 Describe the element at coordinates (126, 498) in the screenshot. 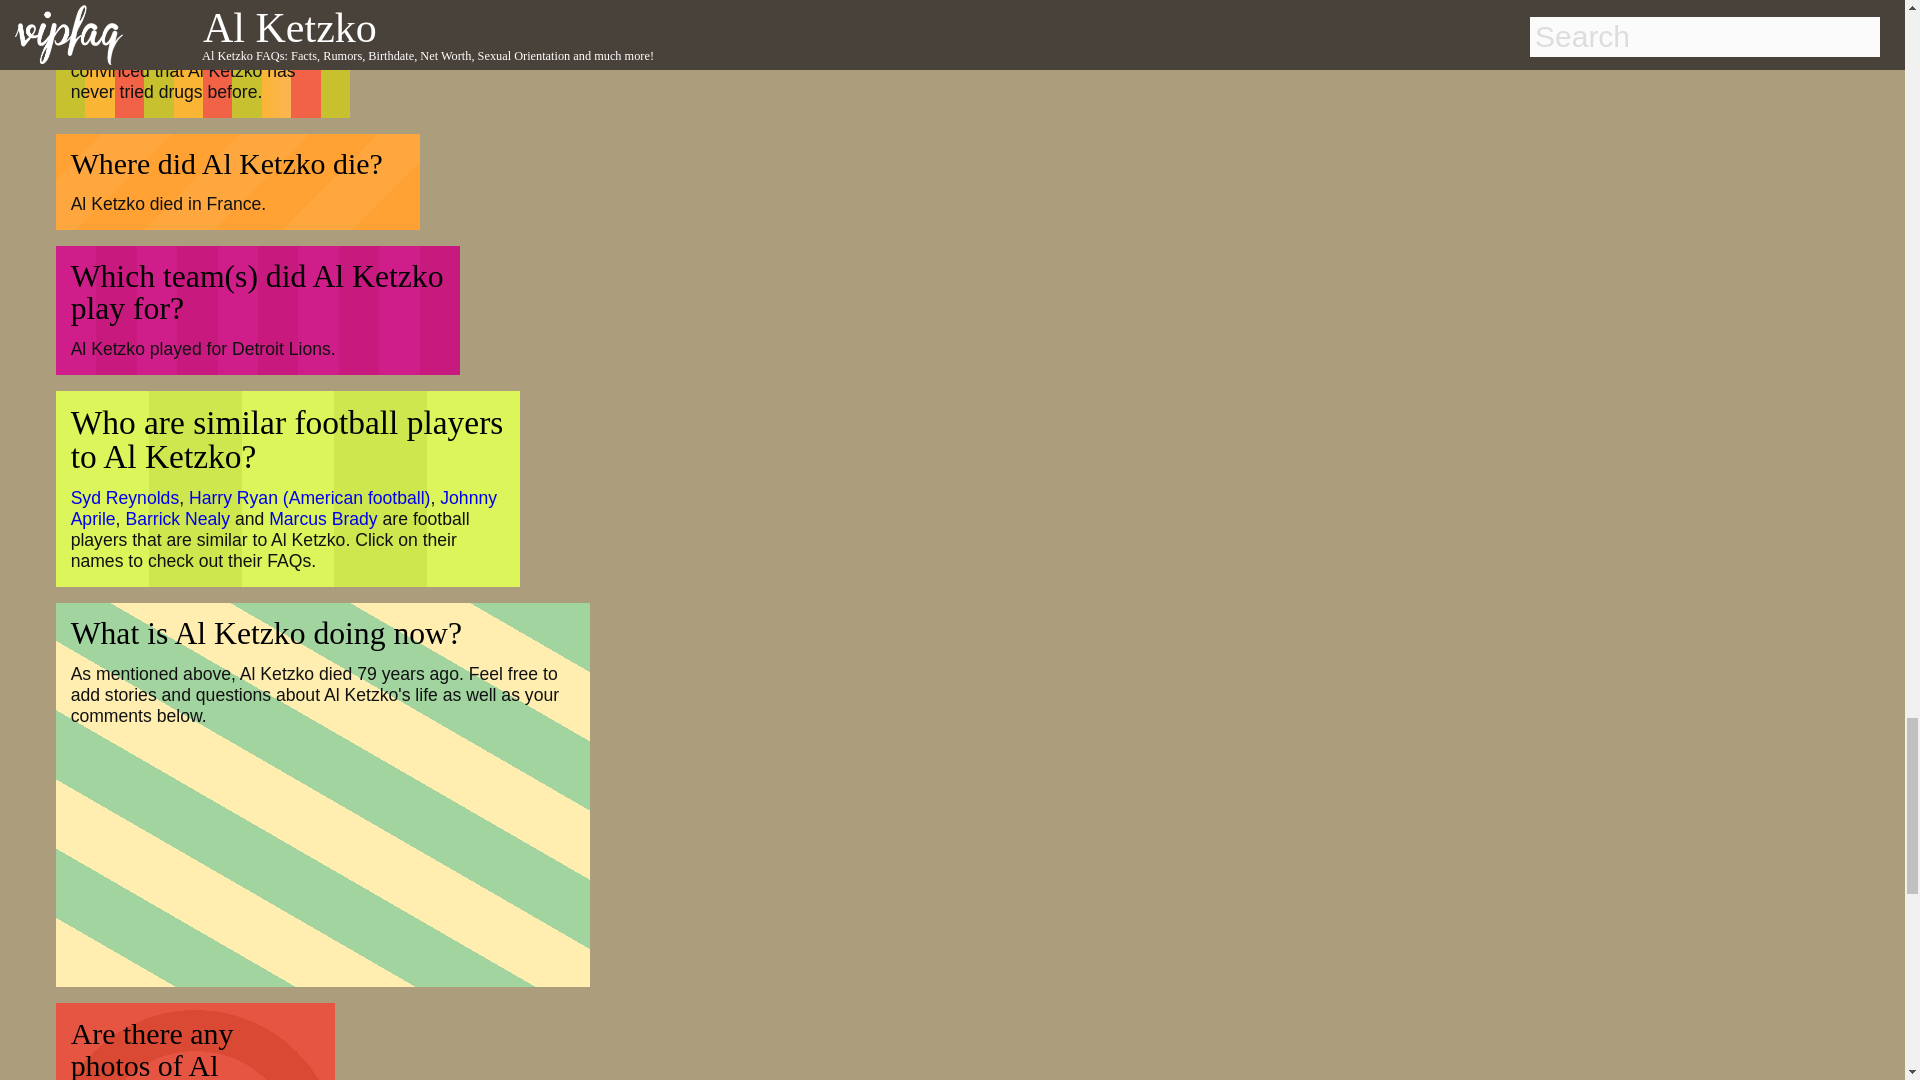

I see `Syd Reynolds` at that location.